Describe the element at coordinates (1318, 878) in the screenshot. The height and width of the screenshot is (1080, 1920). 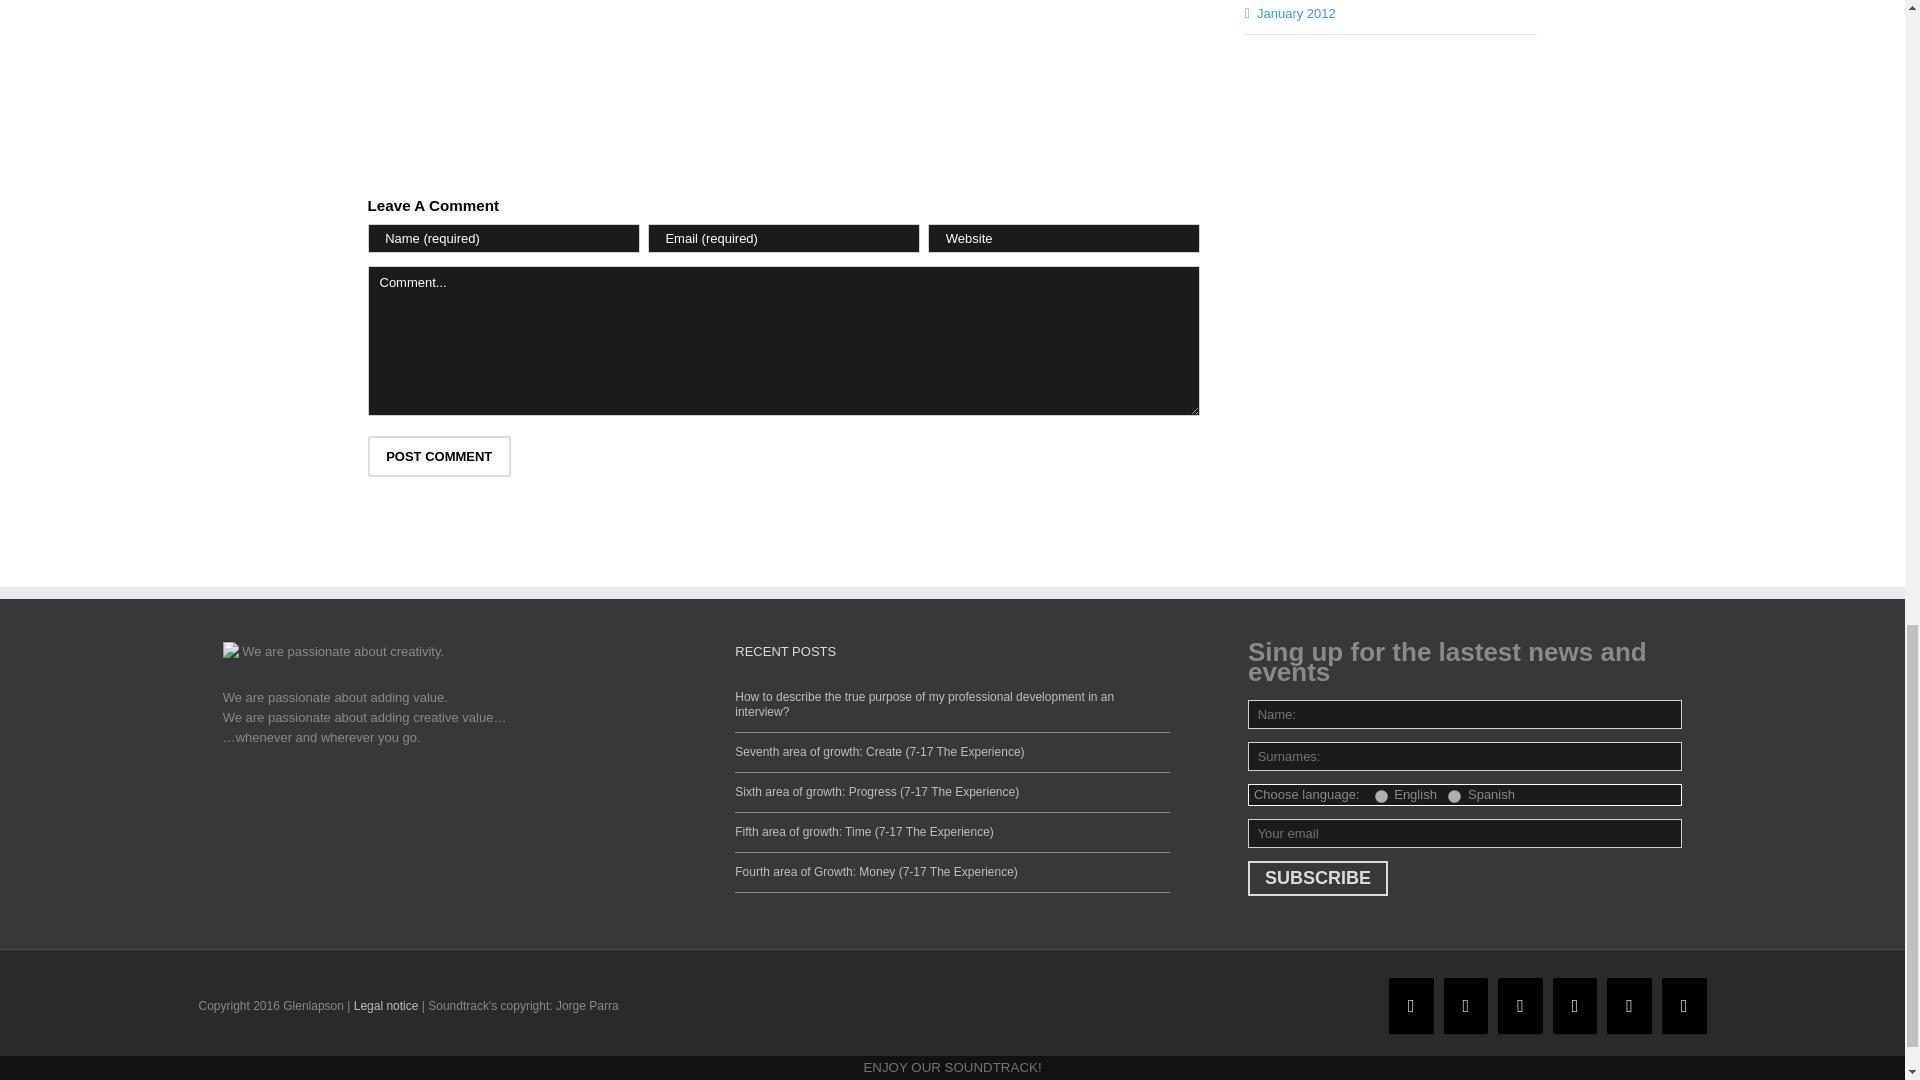
I see `Subscribe` at that location.